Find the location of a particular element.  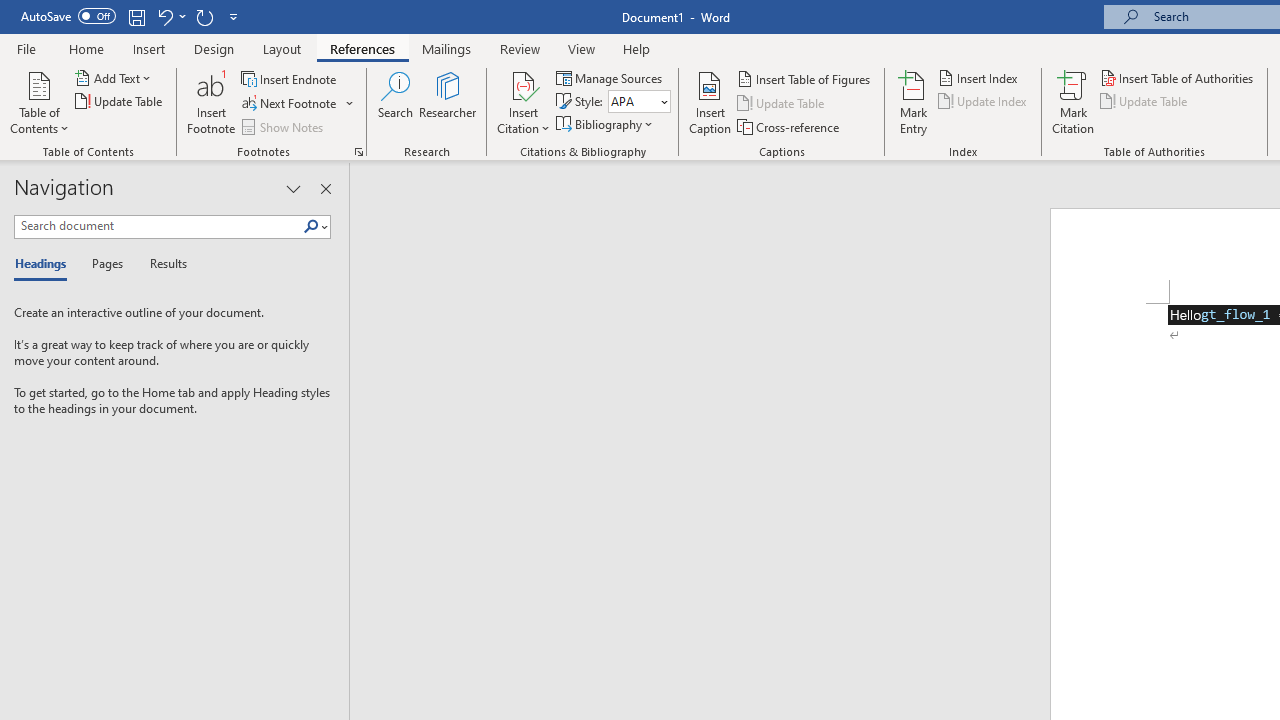

Researcher is located at coordinates (448, 102).